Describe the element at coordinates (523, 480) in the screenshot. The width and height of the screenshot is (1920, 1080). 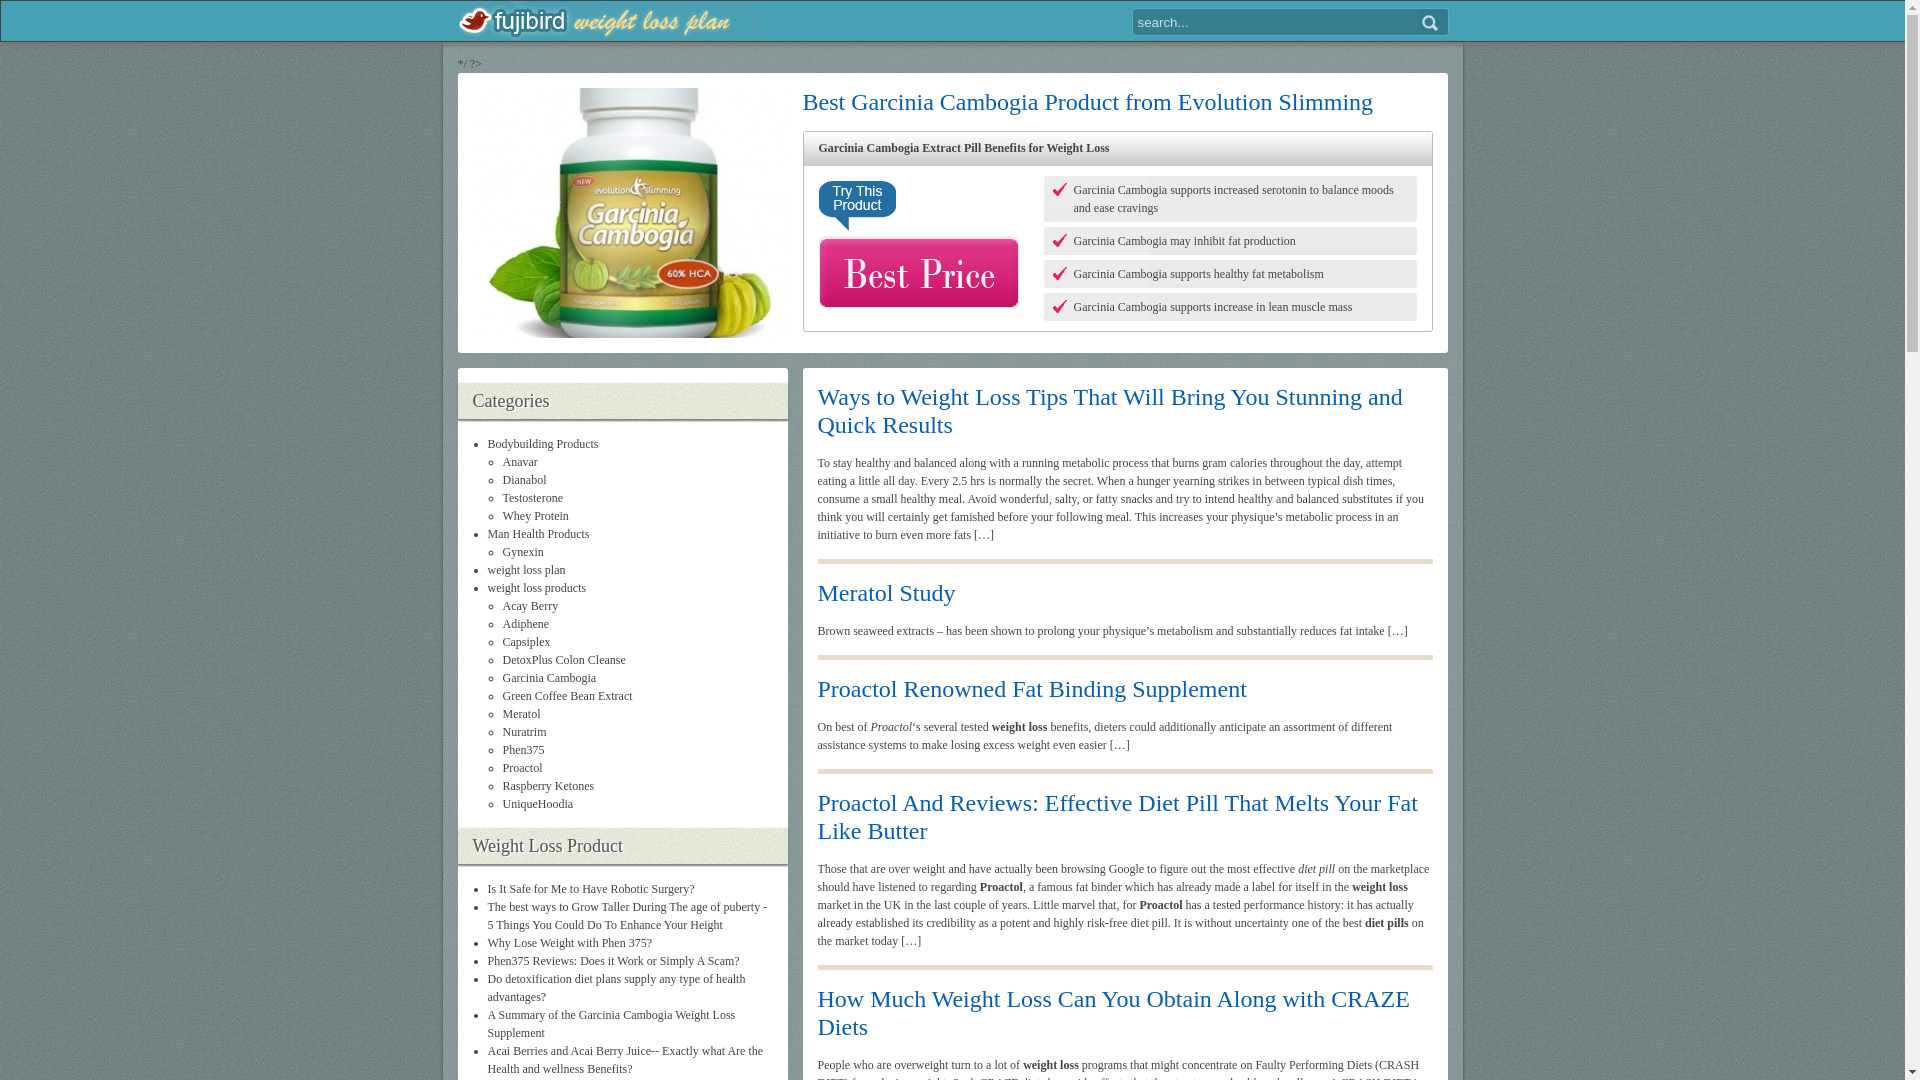
I see `Dianabol` at that location.